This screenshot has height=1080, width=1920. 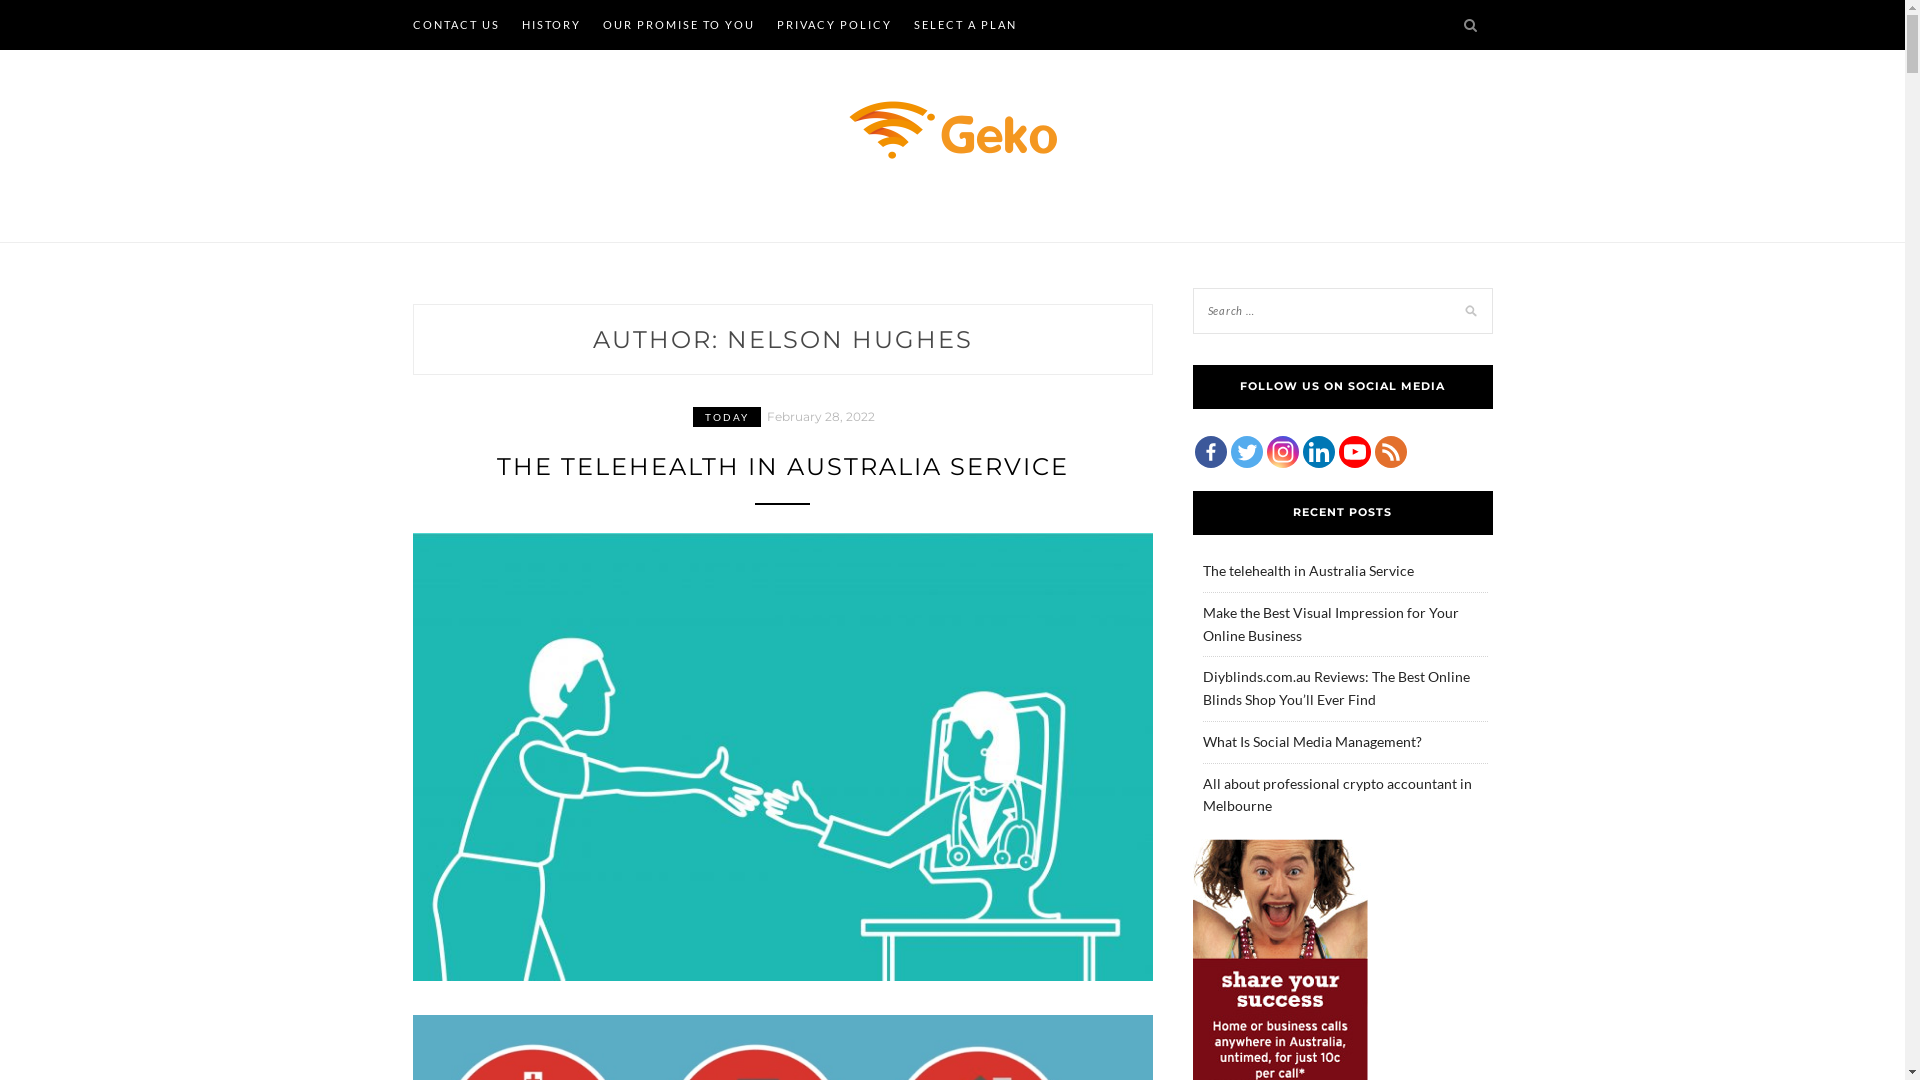 I want to click on Skip to content, so click(x=0, y=0).